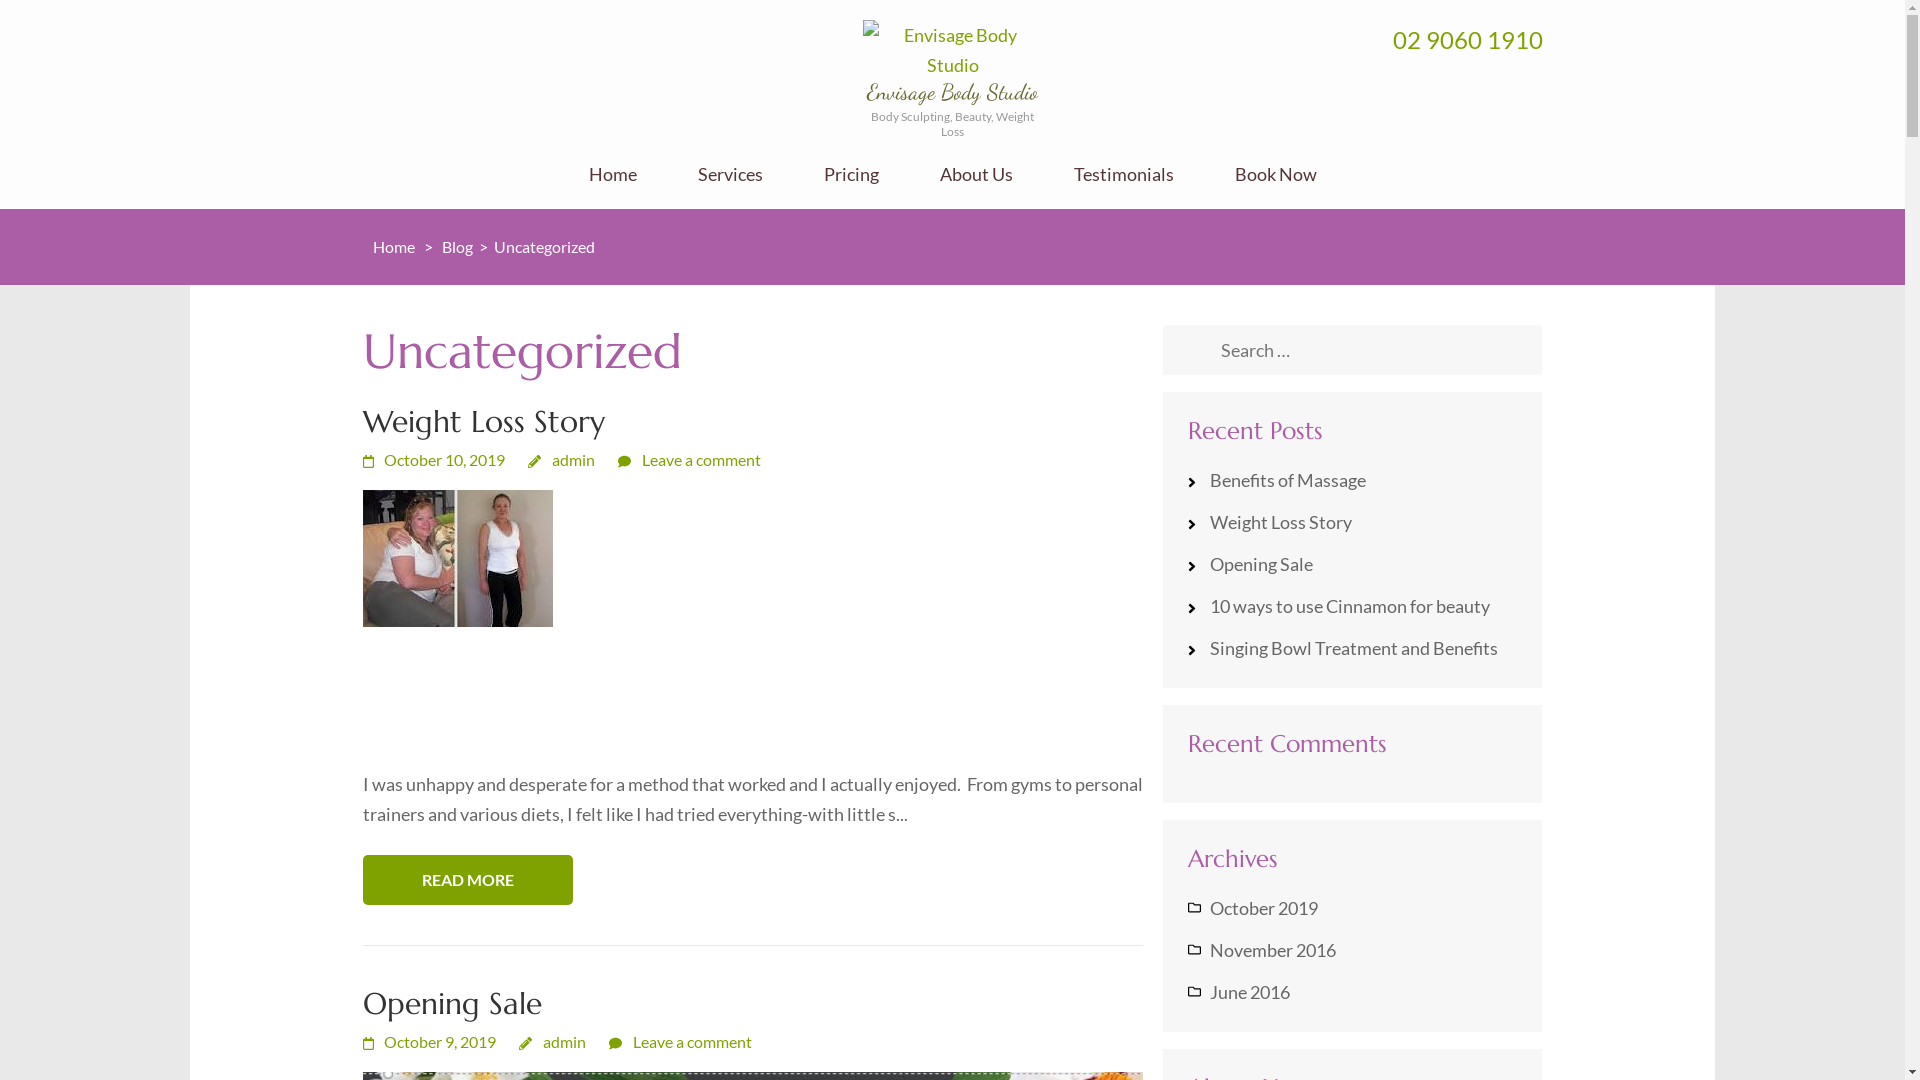  Describe the element at coordinates (1262, 564) in the screenshot. I see `Opening Sale` at that location.